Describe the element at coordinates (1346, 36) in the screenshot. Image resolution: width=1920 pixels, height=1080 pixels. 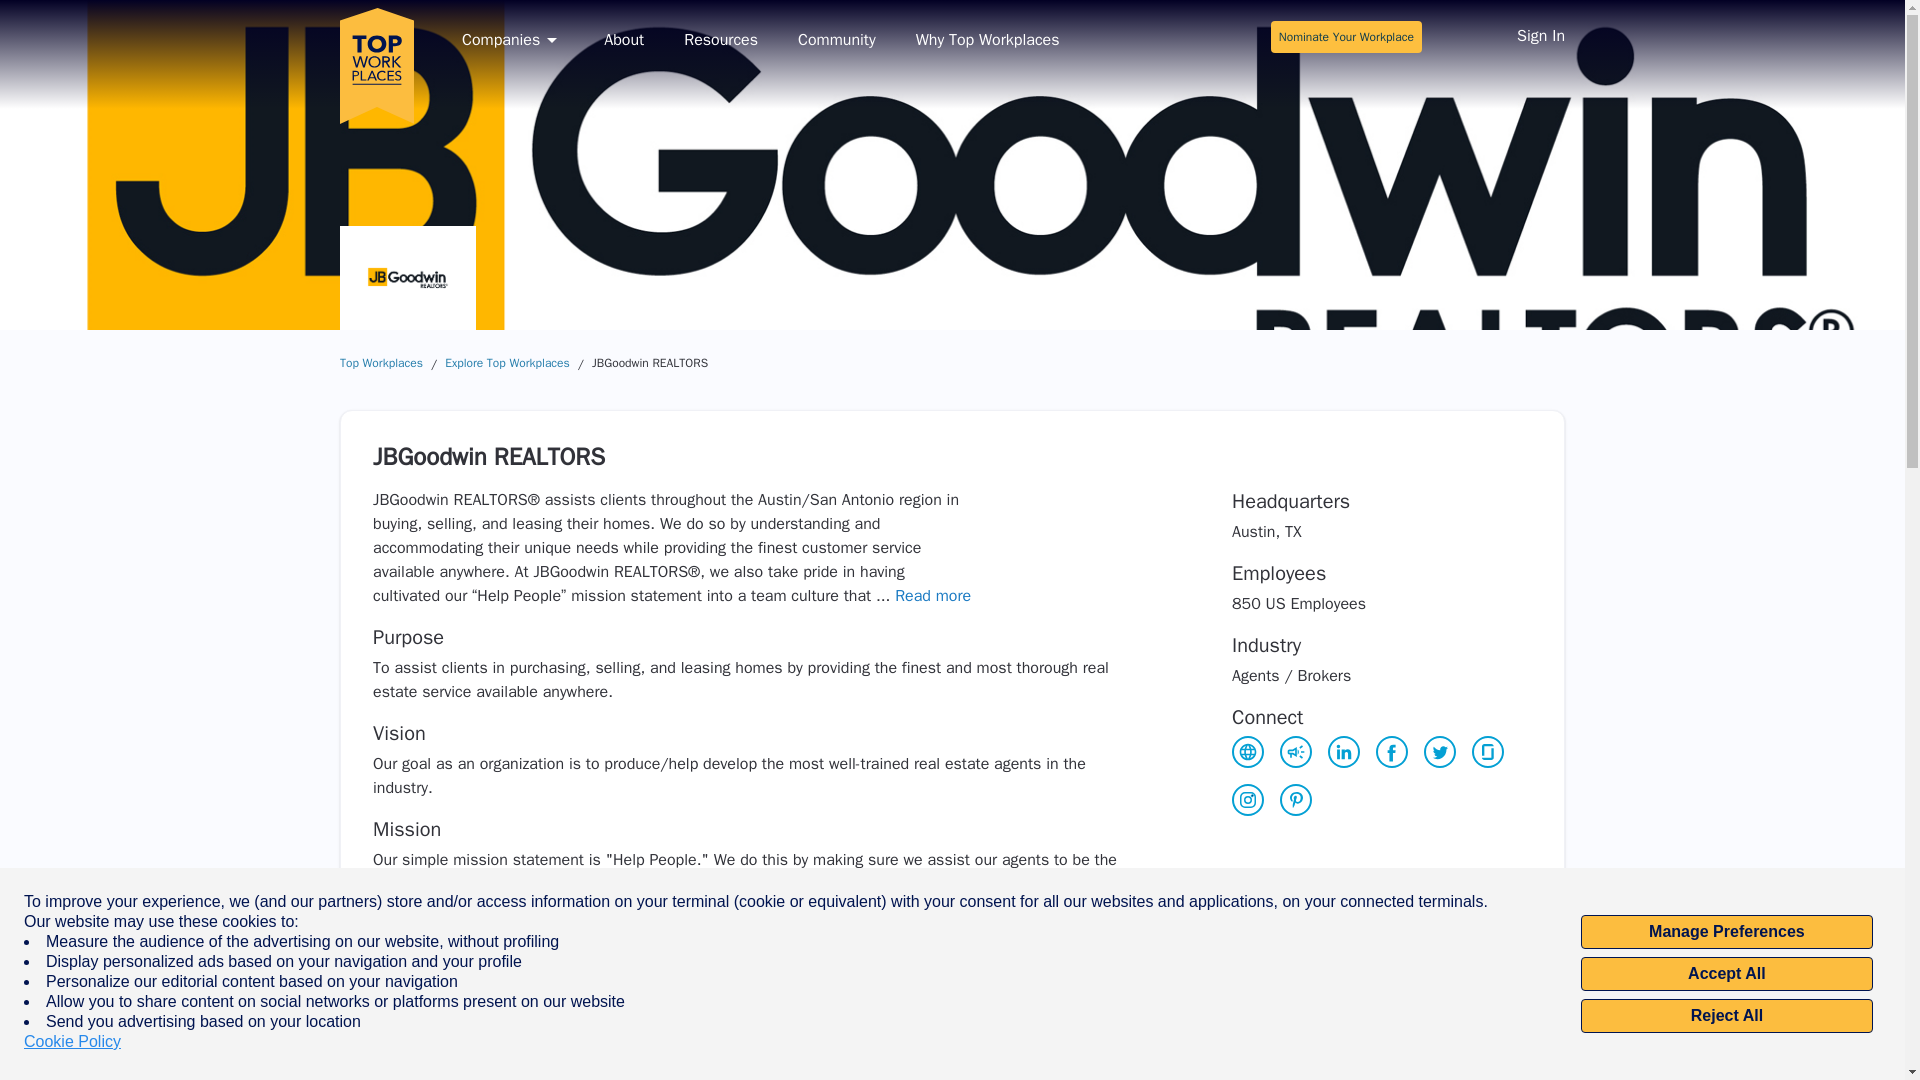
I see `Nominate Your Workplace` at that location.